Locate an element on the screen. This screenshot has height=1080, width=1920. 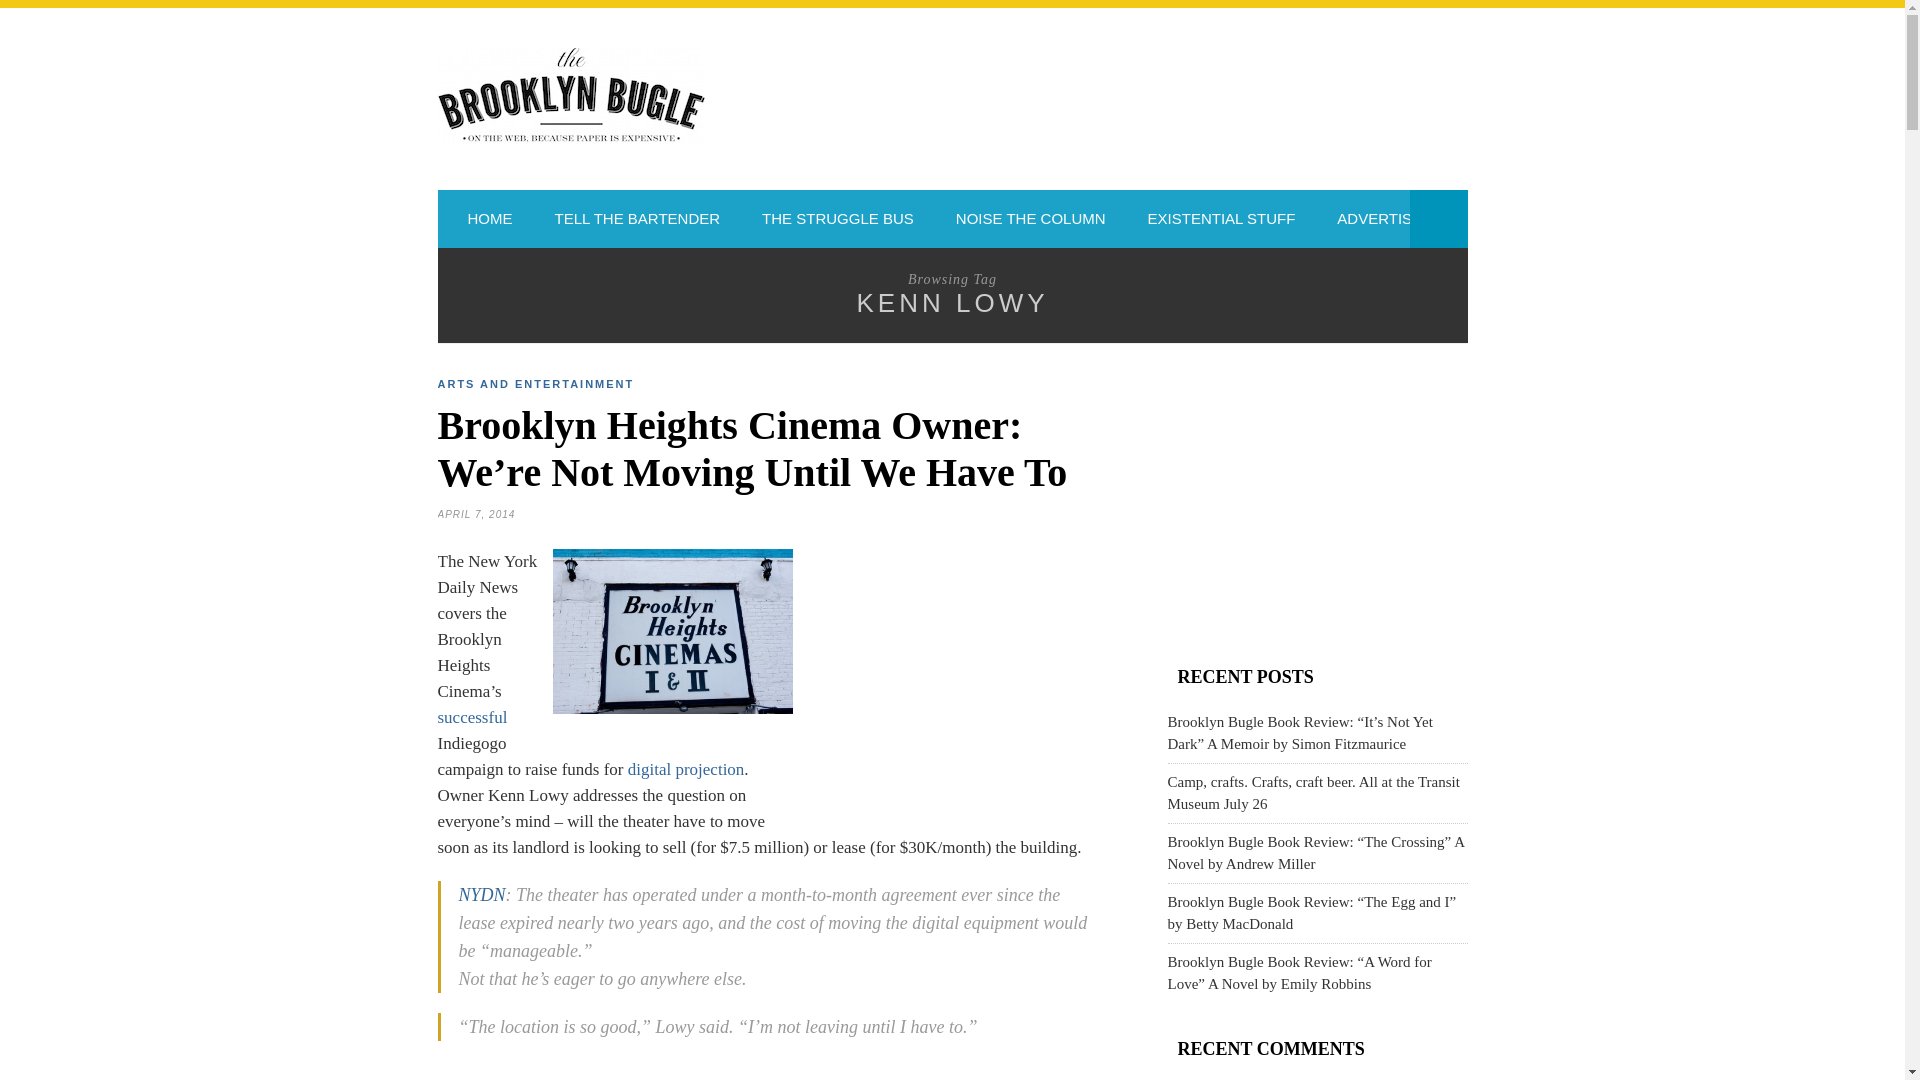
NOISE THE COLUMN is located at coordinates (1030, 219).